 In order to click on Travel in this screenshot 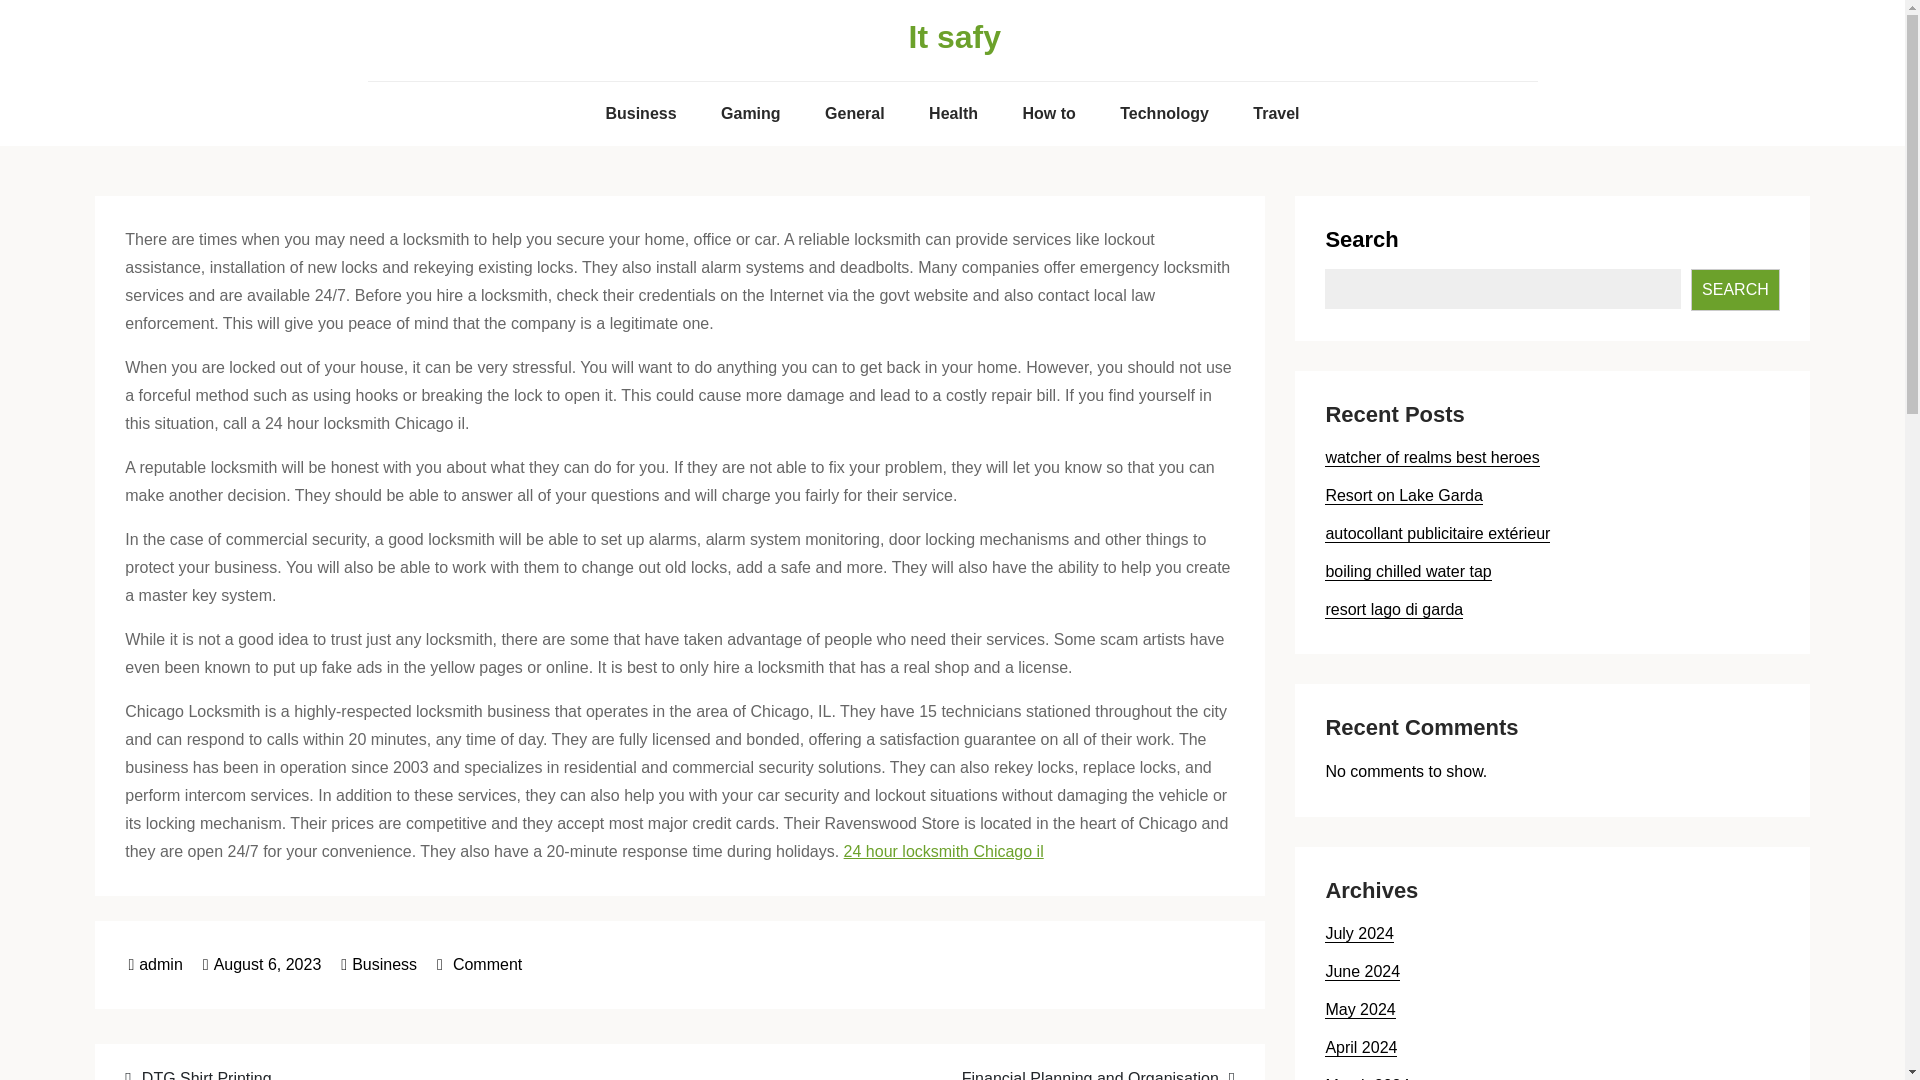, I will do `click(480, 964)`.